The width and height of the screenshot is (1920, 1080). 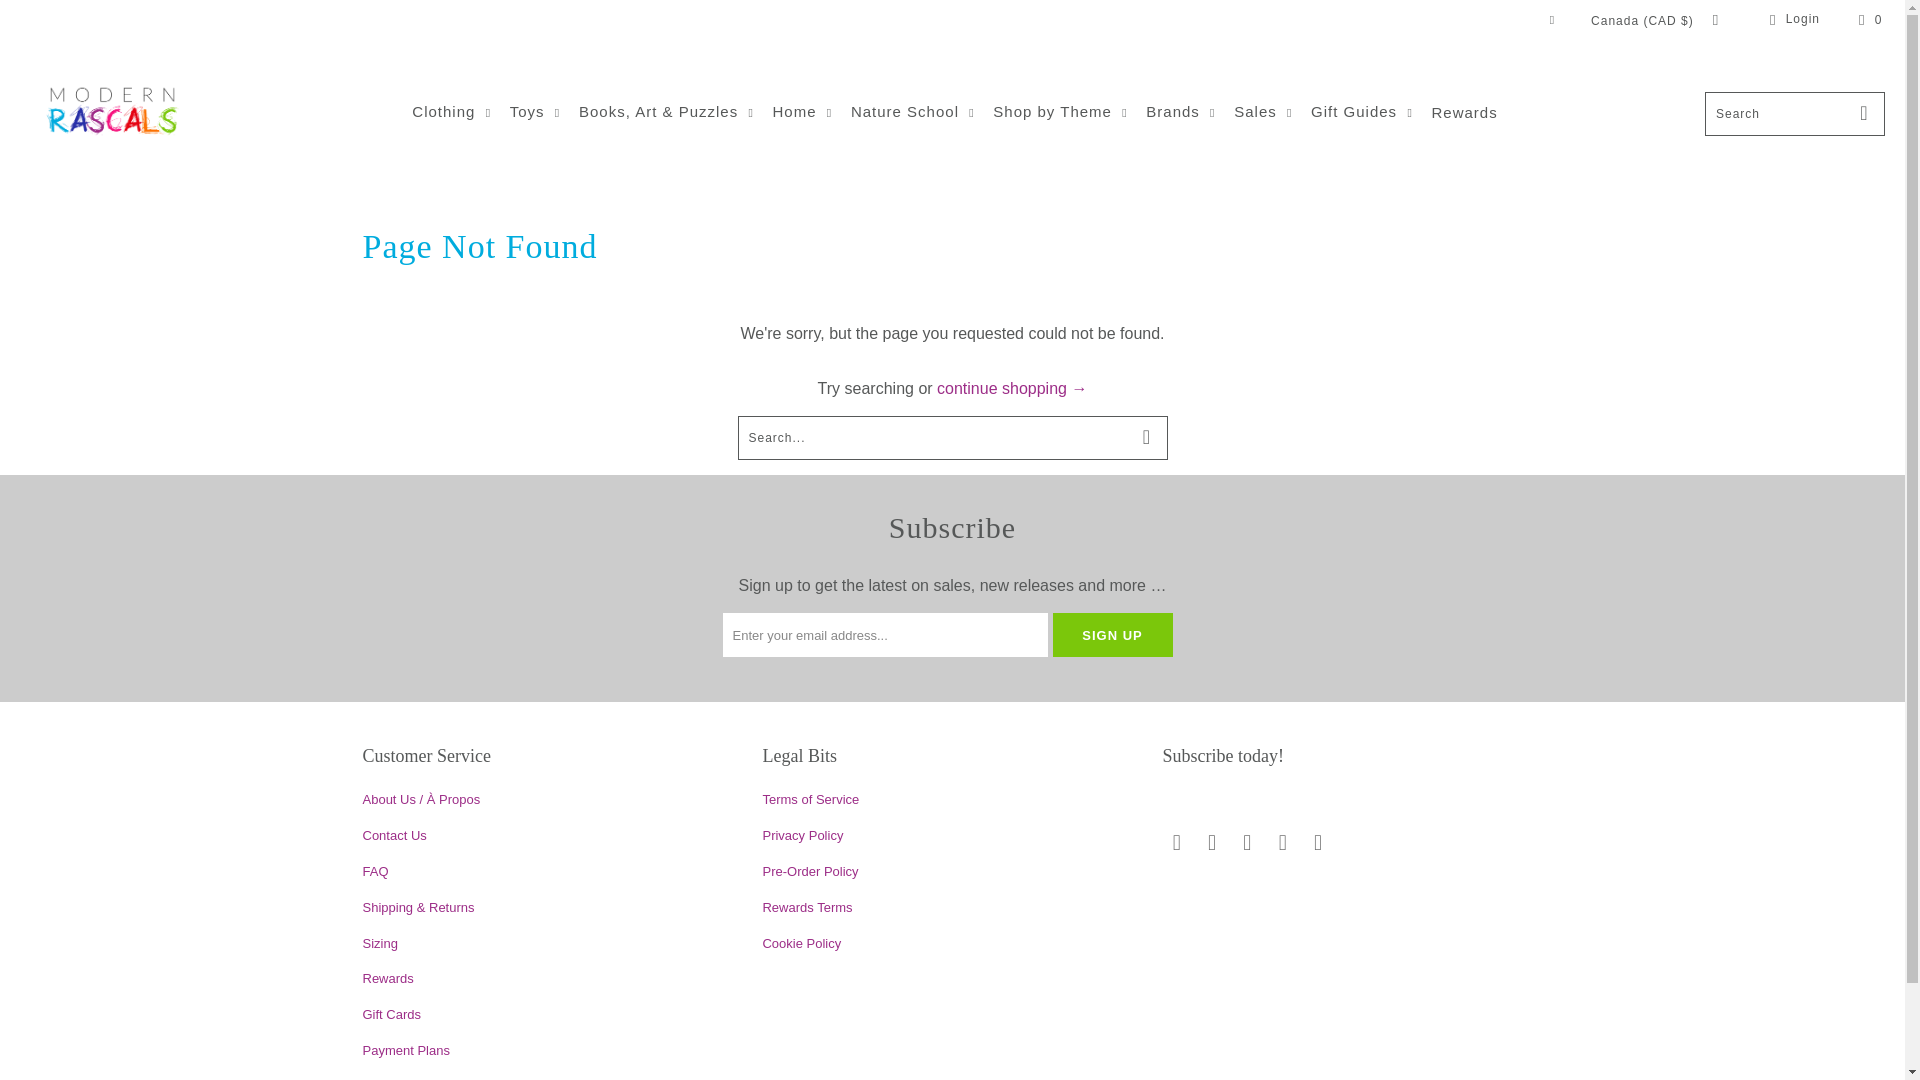 I want to click on Modern Rascals, so click(x=112, y=113).